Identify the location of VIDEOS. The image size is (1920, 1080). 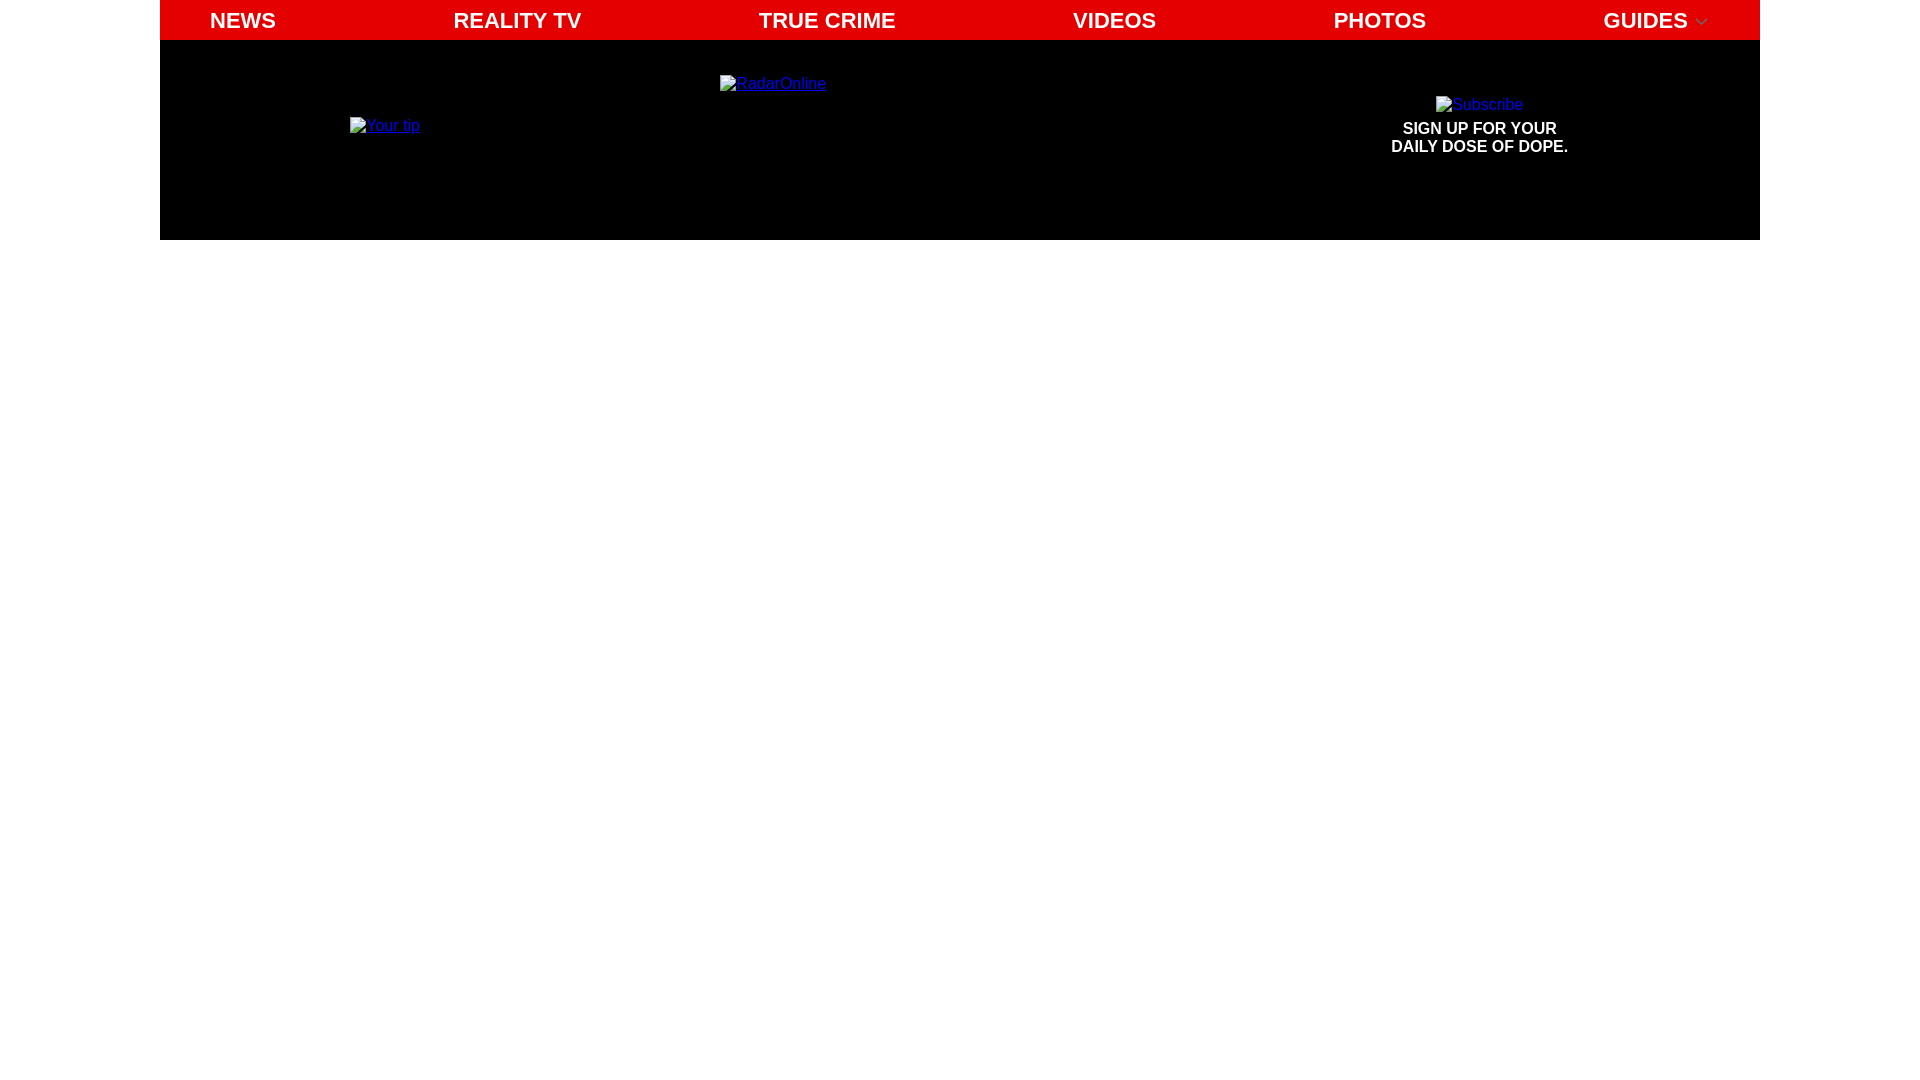
(384, 124).